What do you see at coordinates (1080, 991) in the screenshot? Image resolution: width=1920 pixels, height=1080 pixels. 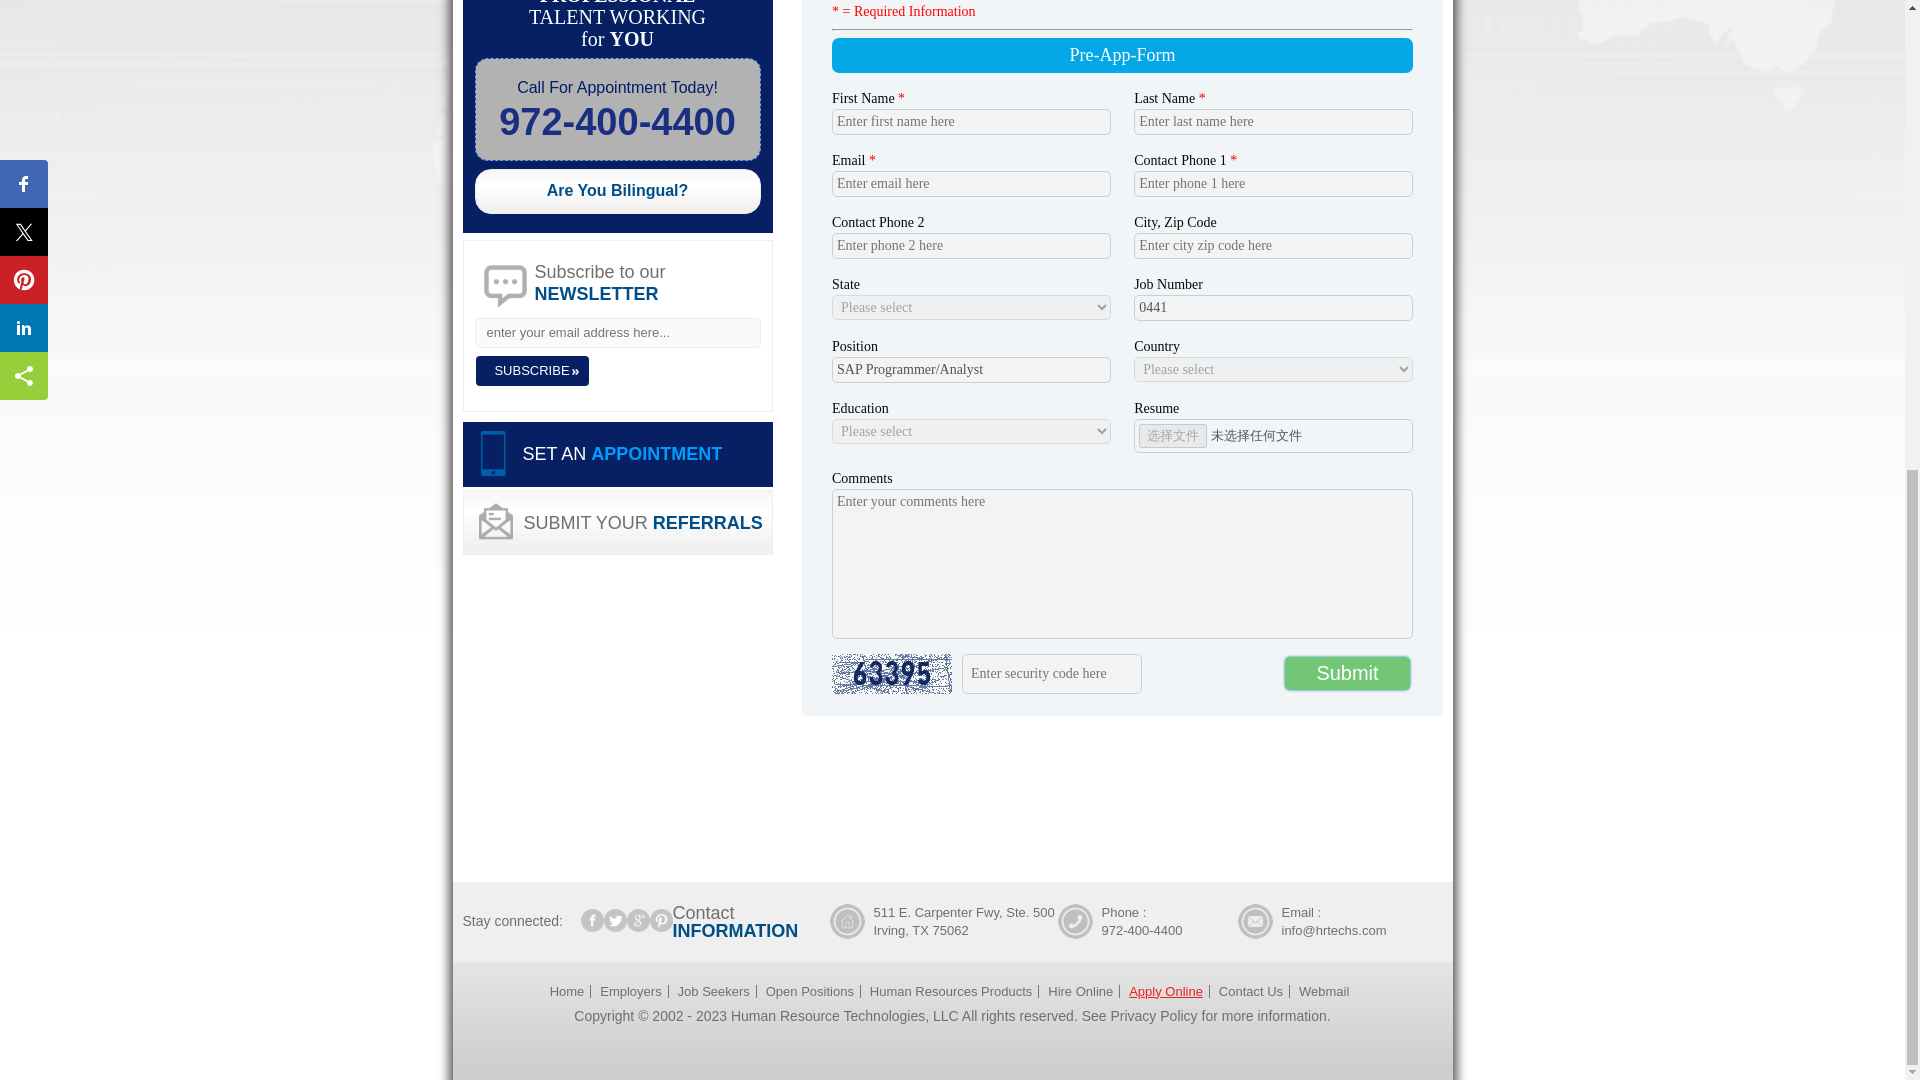 I see `Hire Online` at bounding box center [1080, 991].